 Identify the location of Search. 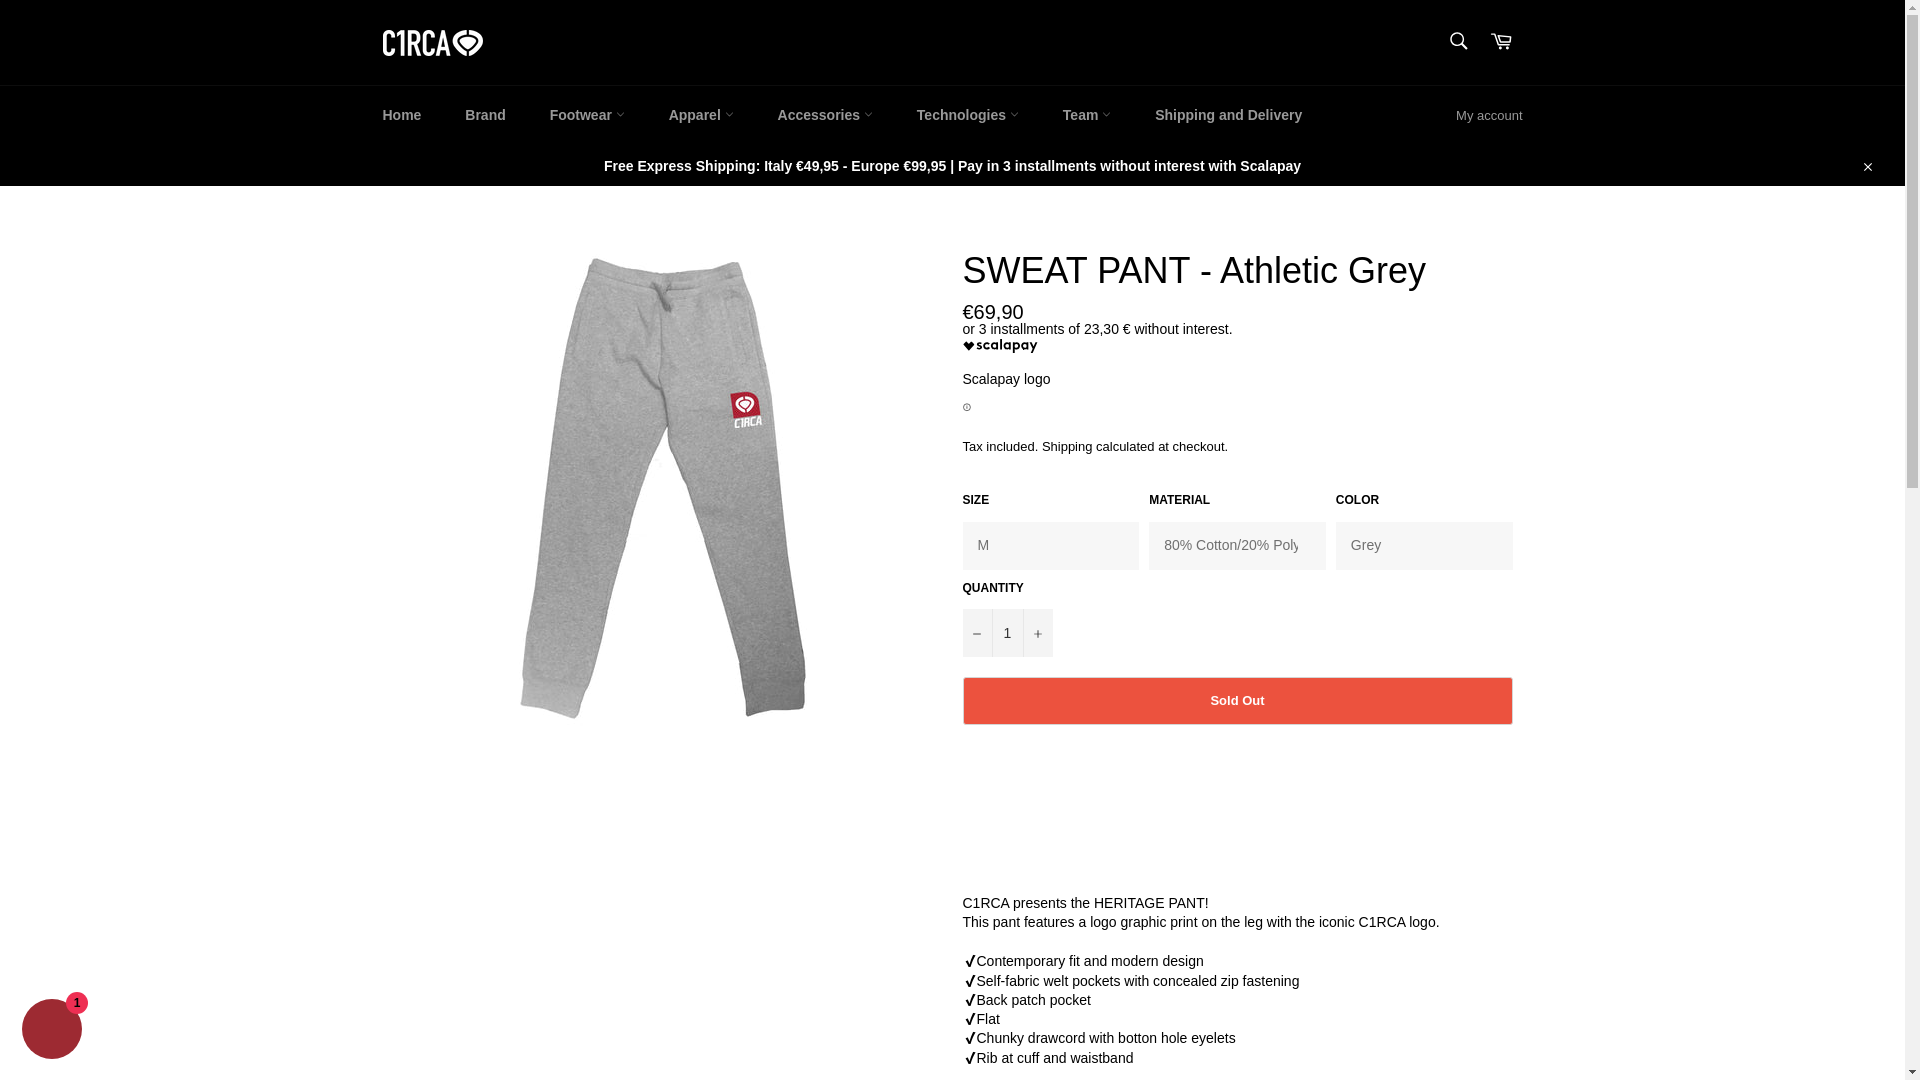
(1457, 40).